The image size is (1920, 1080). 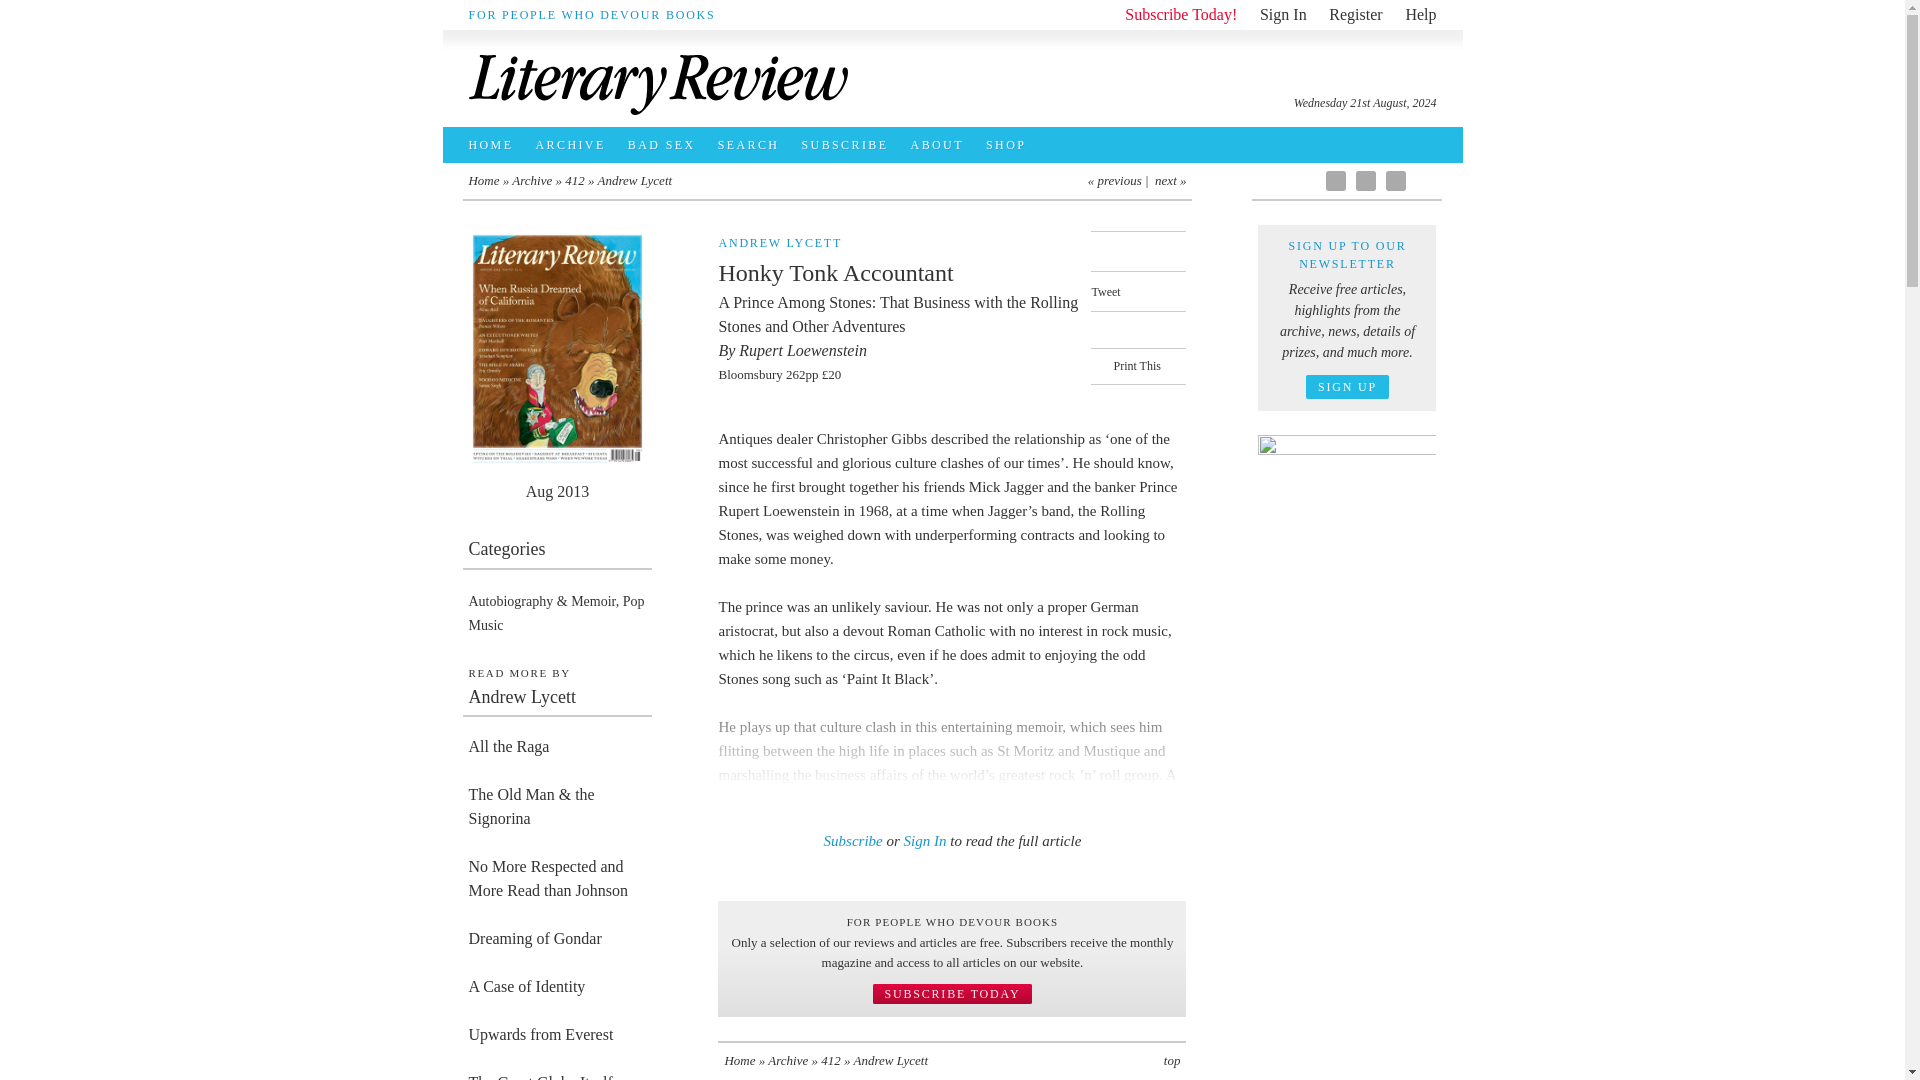 I want to click on SEARCH, so click(x=754, y=145).